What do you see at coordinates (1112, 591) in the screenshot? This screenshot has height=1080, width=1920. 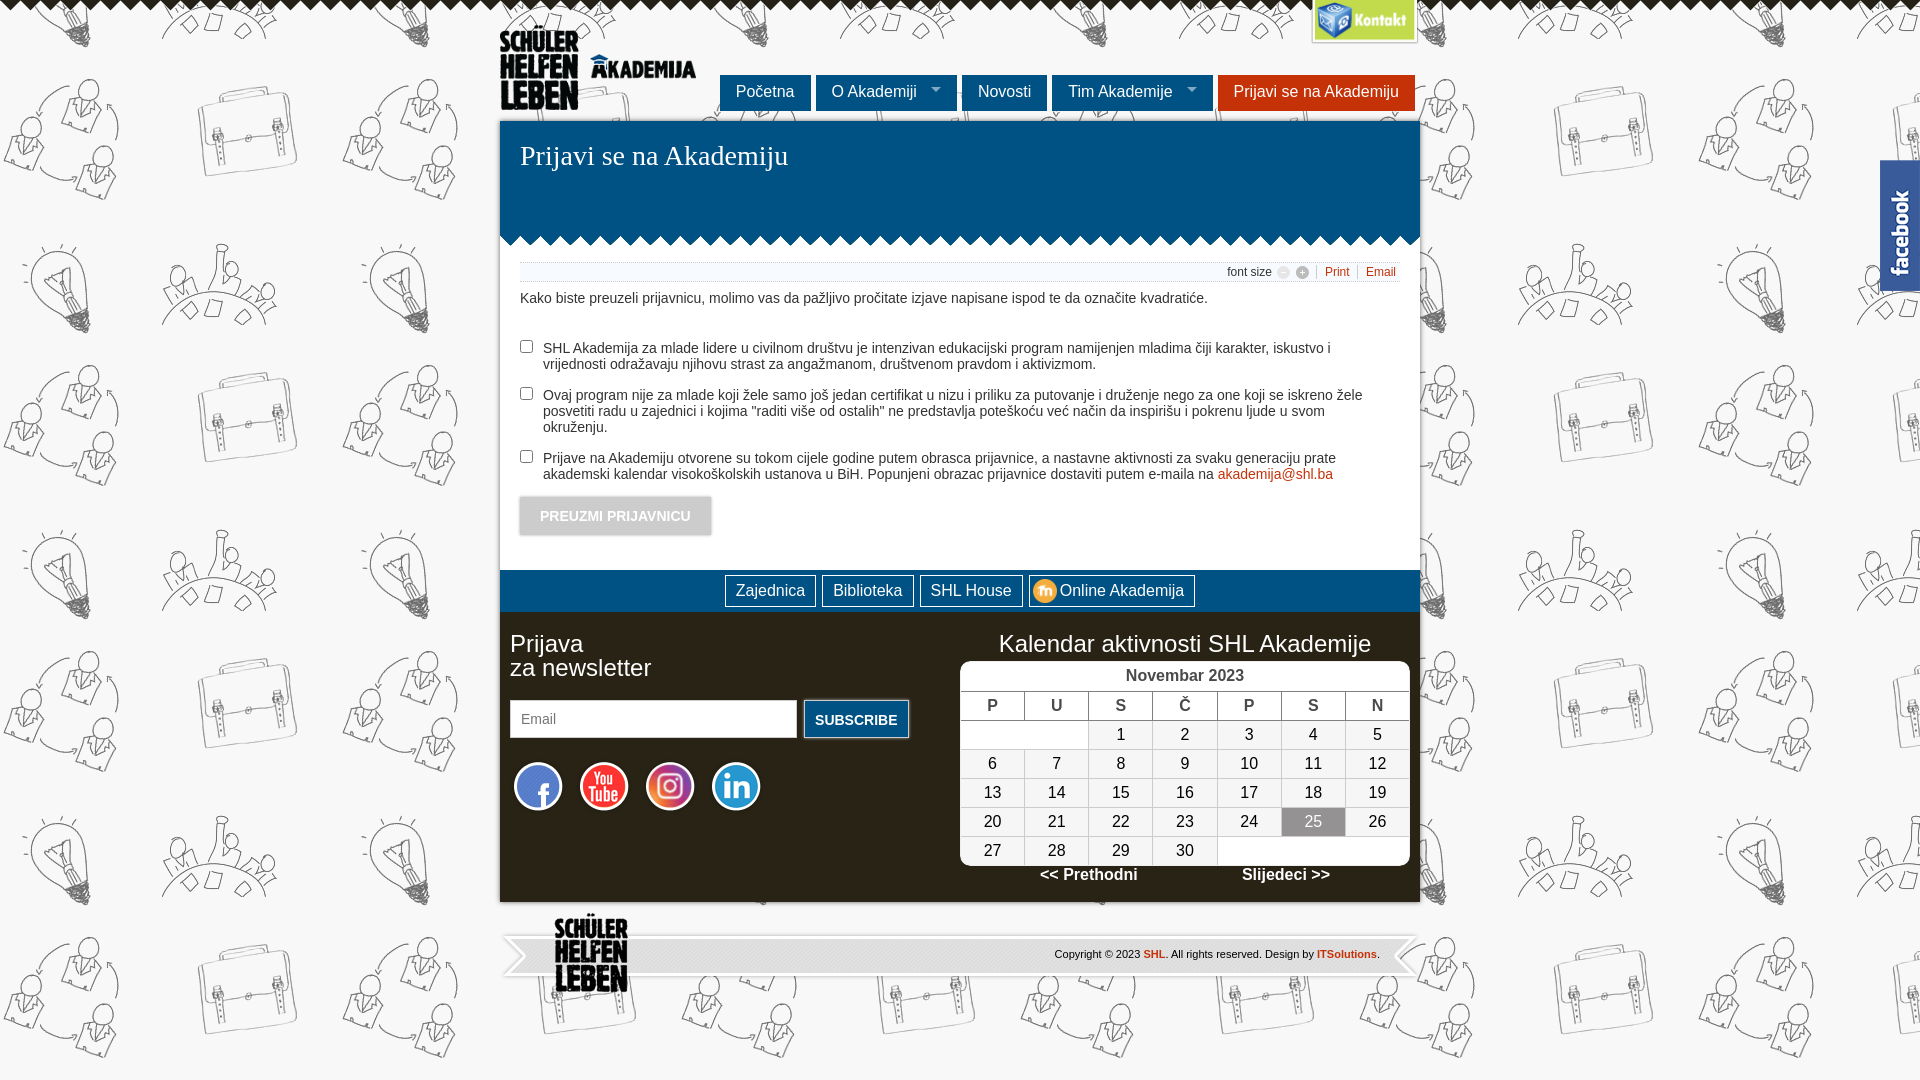 I see `Online Akademija` at bounding box center [1112, 591].